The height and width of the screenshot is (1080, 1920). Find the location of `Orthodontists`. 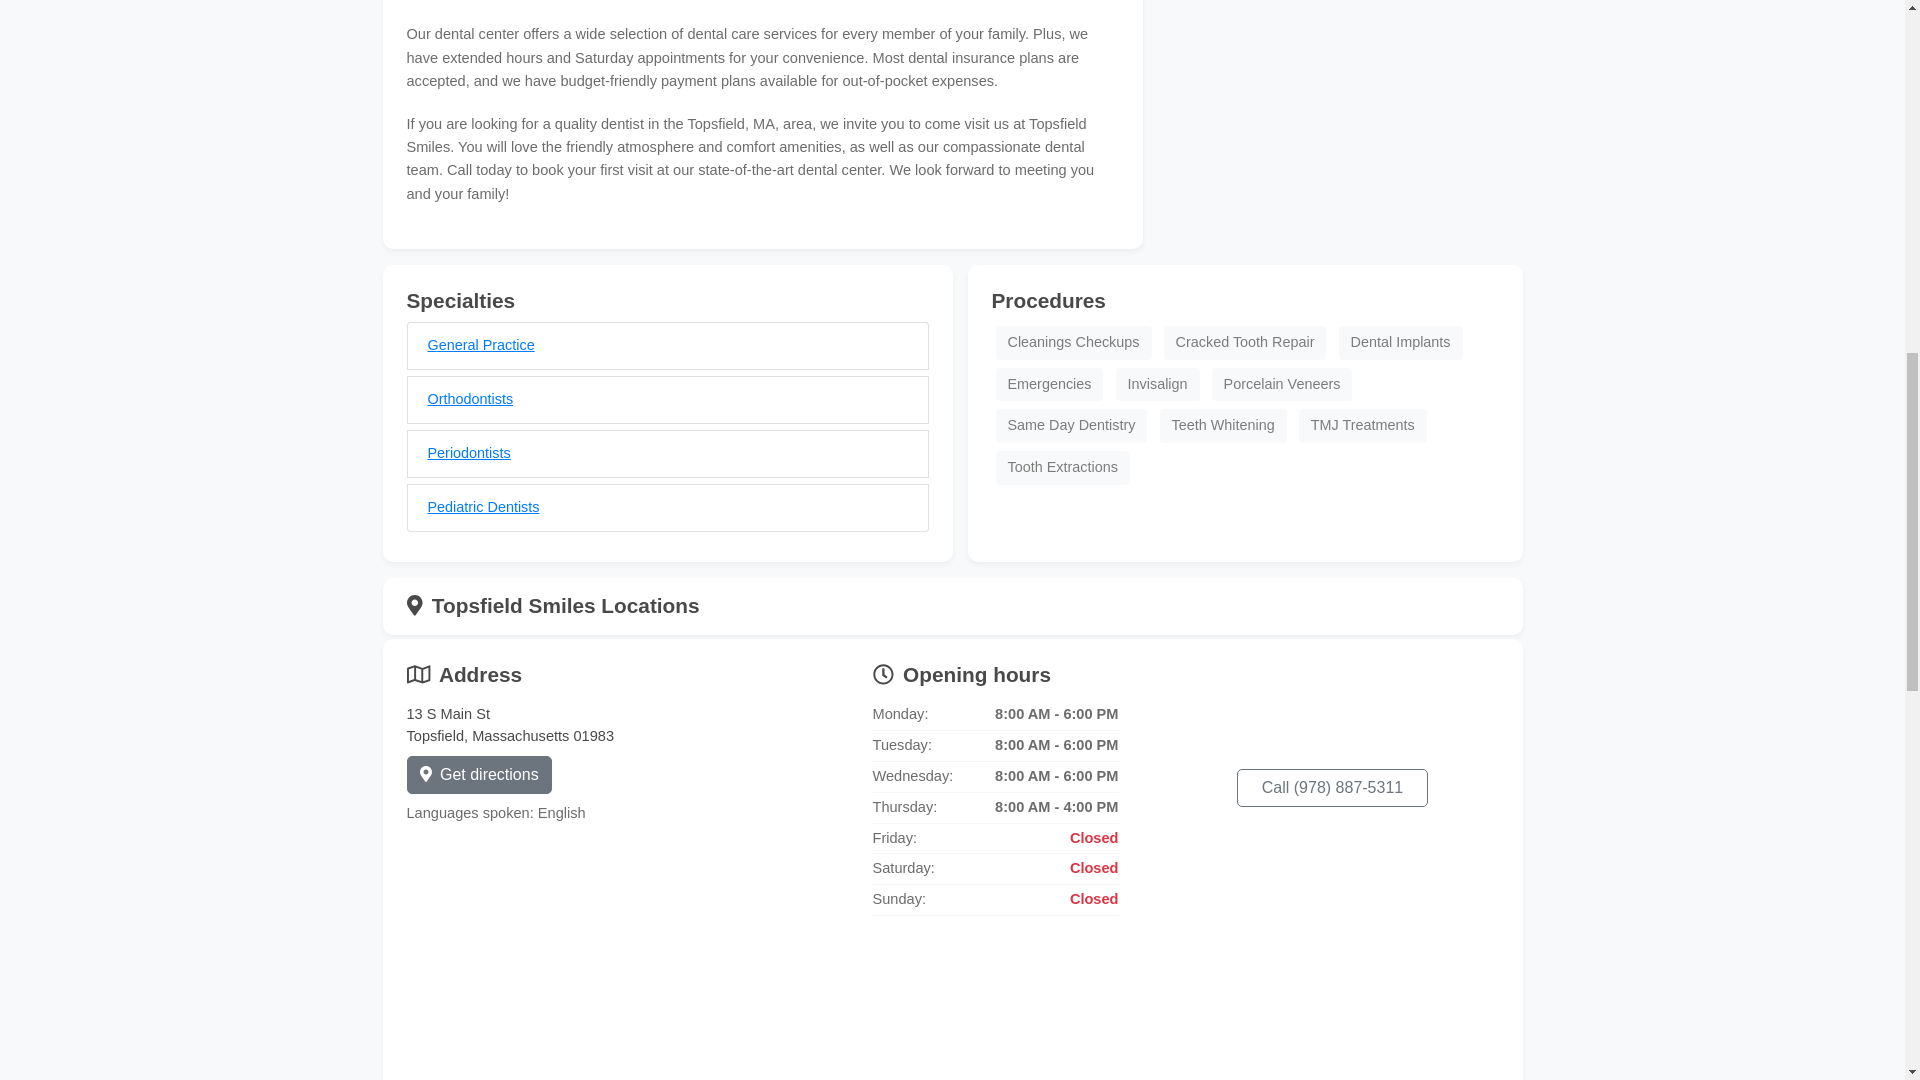

Orthodontists is located at coordinates (471, 398).